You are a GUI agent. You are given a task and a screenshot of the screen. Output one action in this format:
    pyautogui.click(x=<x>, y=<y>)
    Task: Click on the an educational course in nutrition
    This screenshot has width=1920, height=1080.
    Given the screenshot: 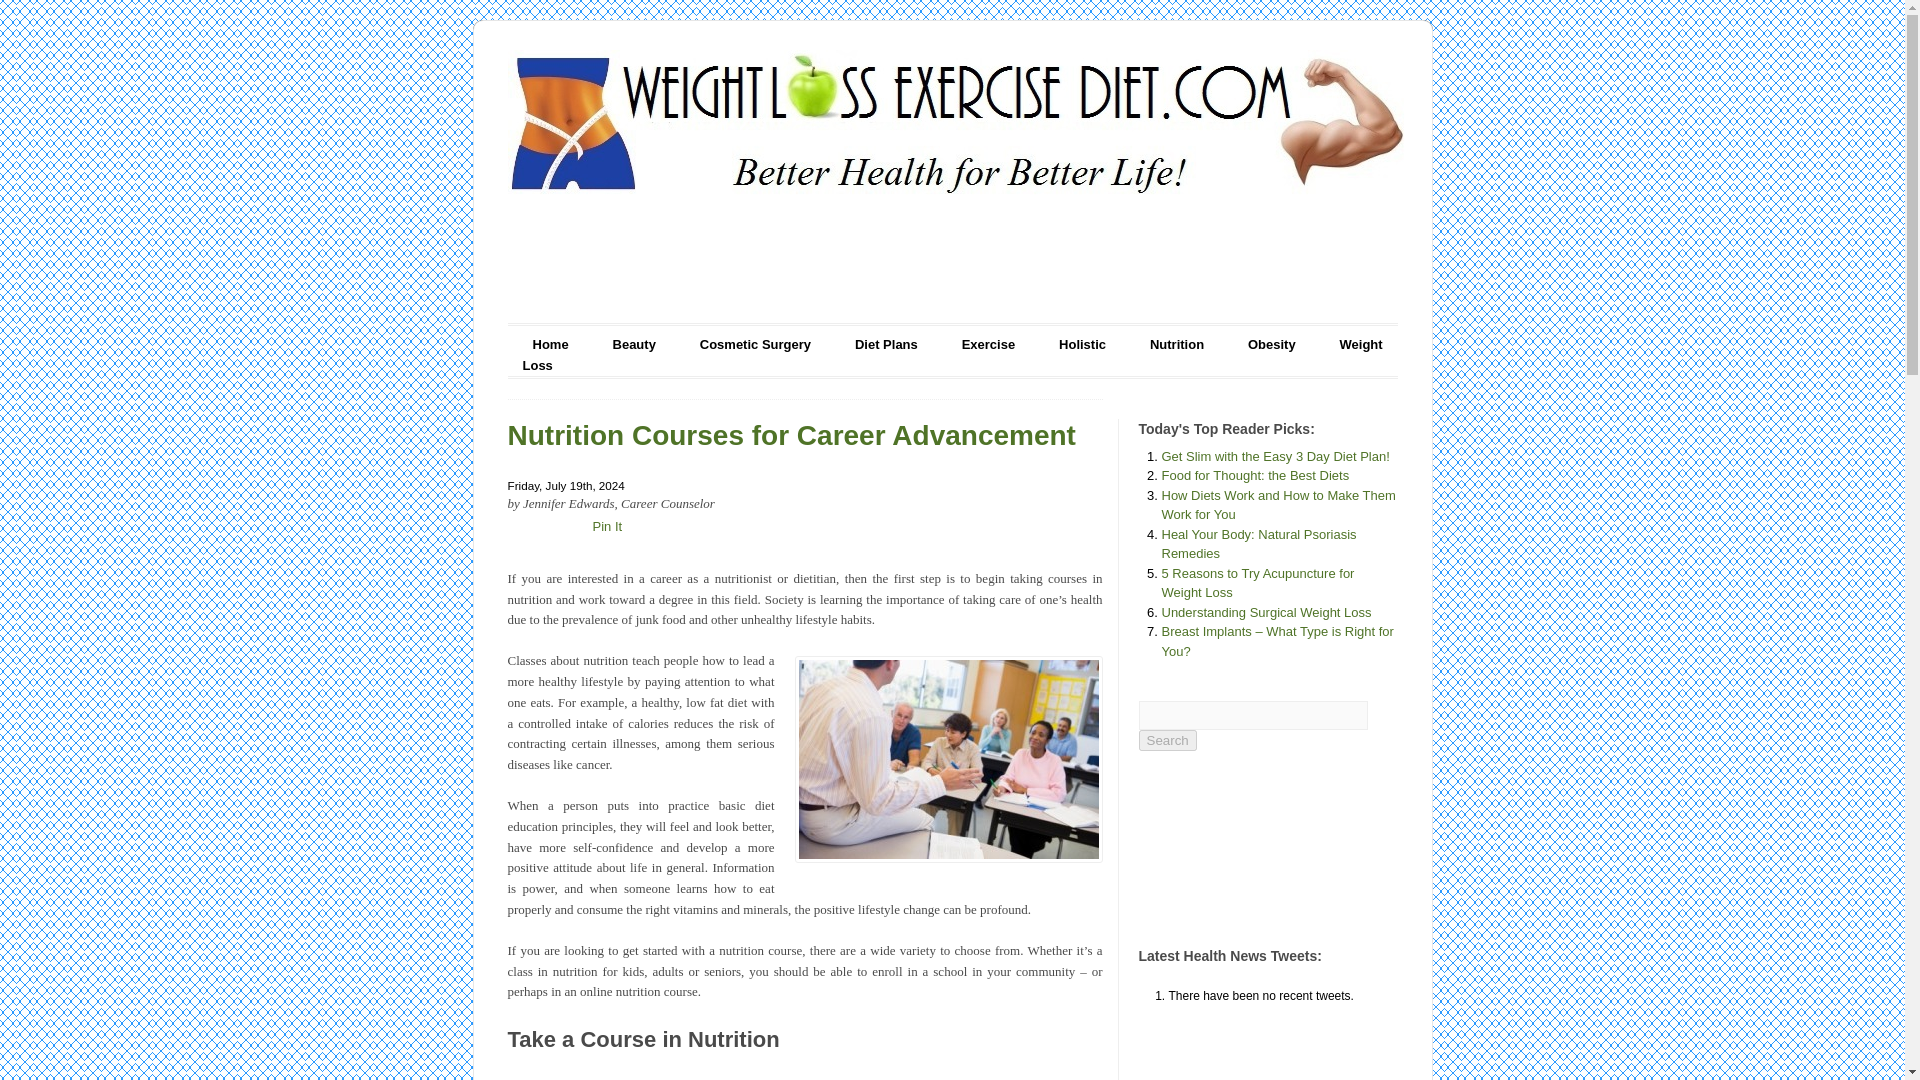 What is the action you would take?
    pyautogui.click(x=948, y=758)
    